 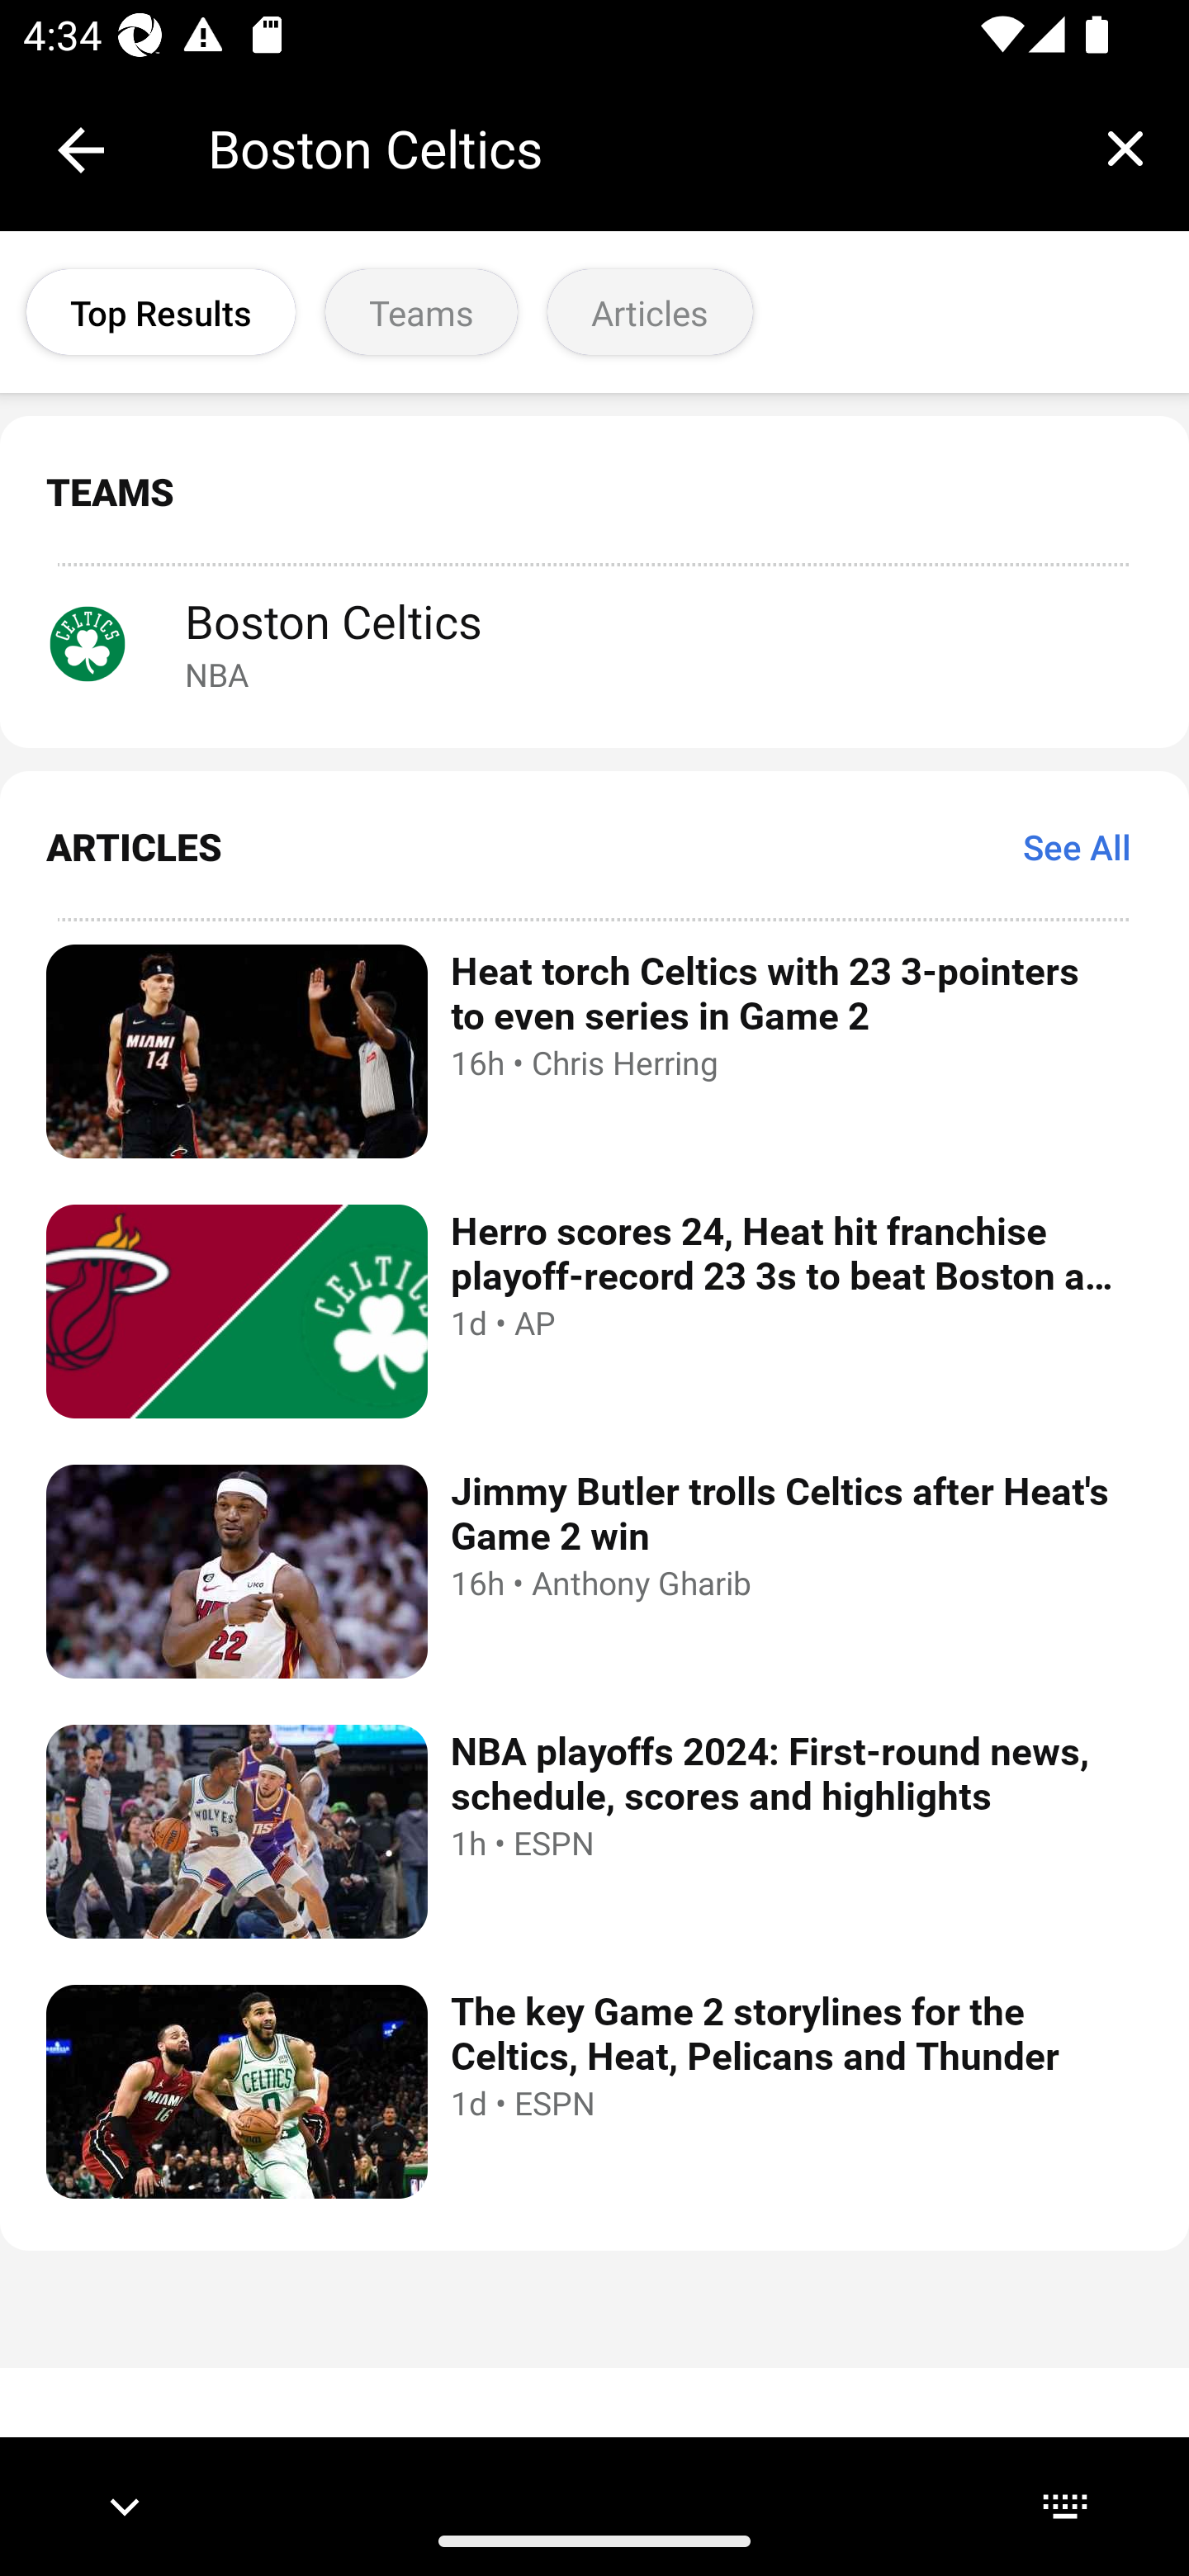 I want to click on Teams, so click(x=421, y=312).